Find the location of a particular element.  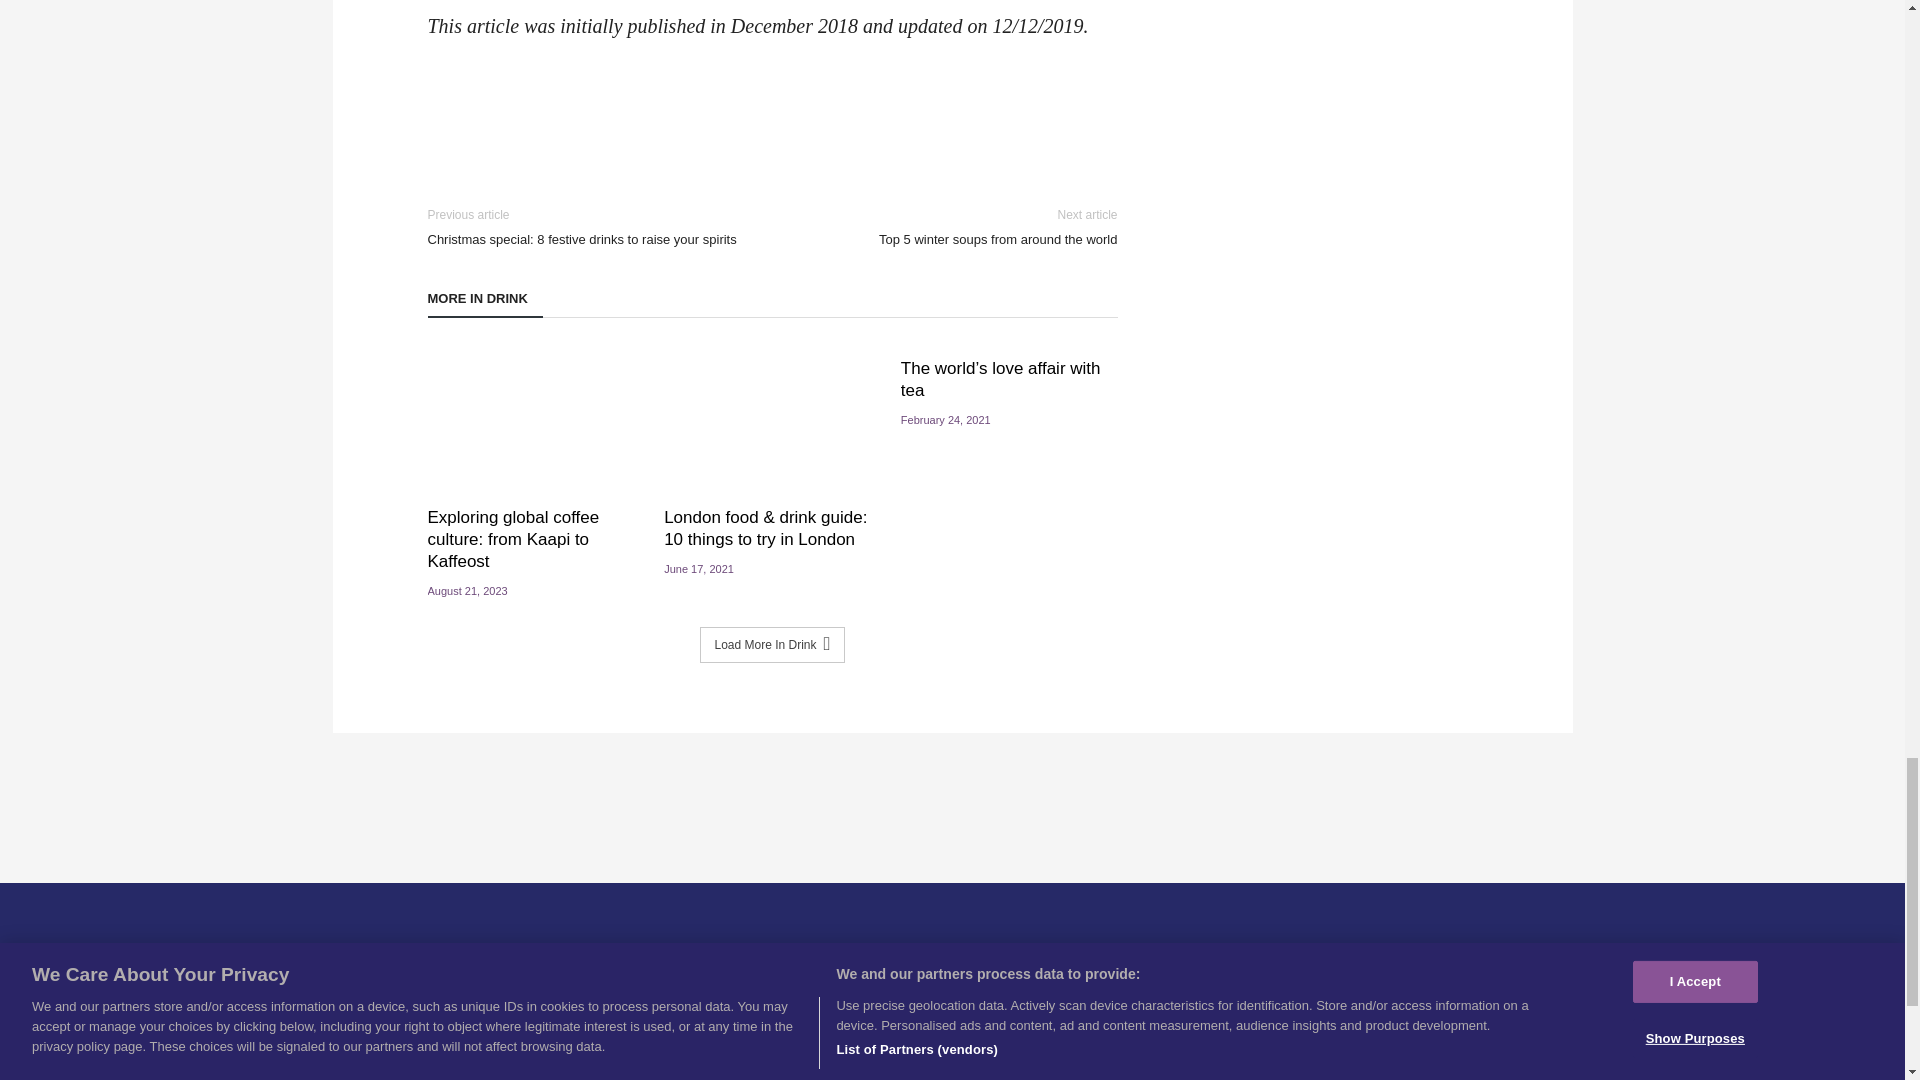

Exploring global coffee culture: from Kaapi to Kaffeost is located at coordinates (486, 304).